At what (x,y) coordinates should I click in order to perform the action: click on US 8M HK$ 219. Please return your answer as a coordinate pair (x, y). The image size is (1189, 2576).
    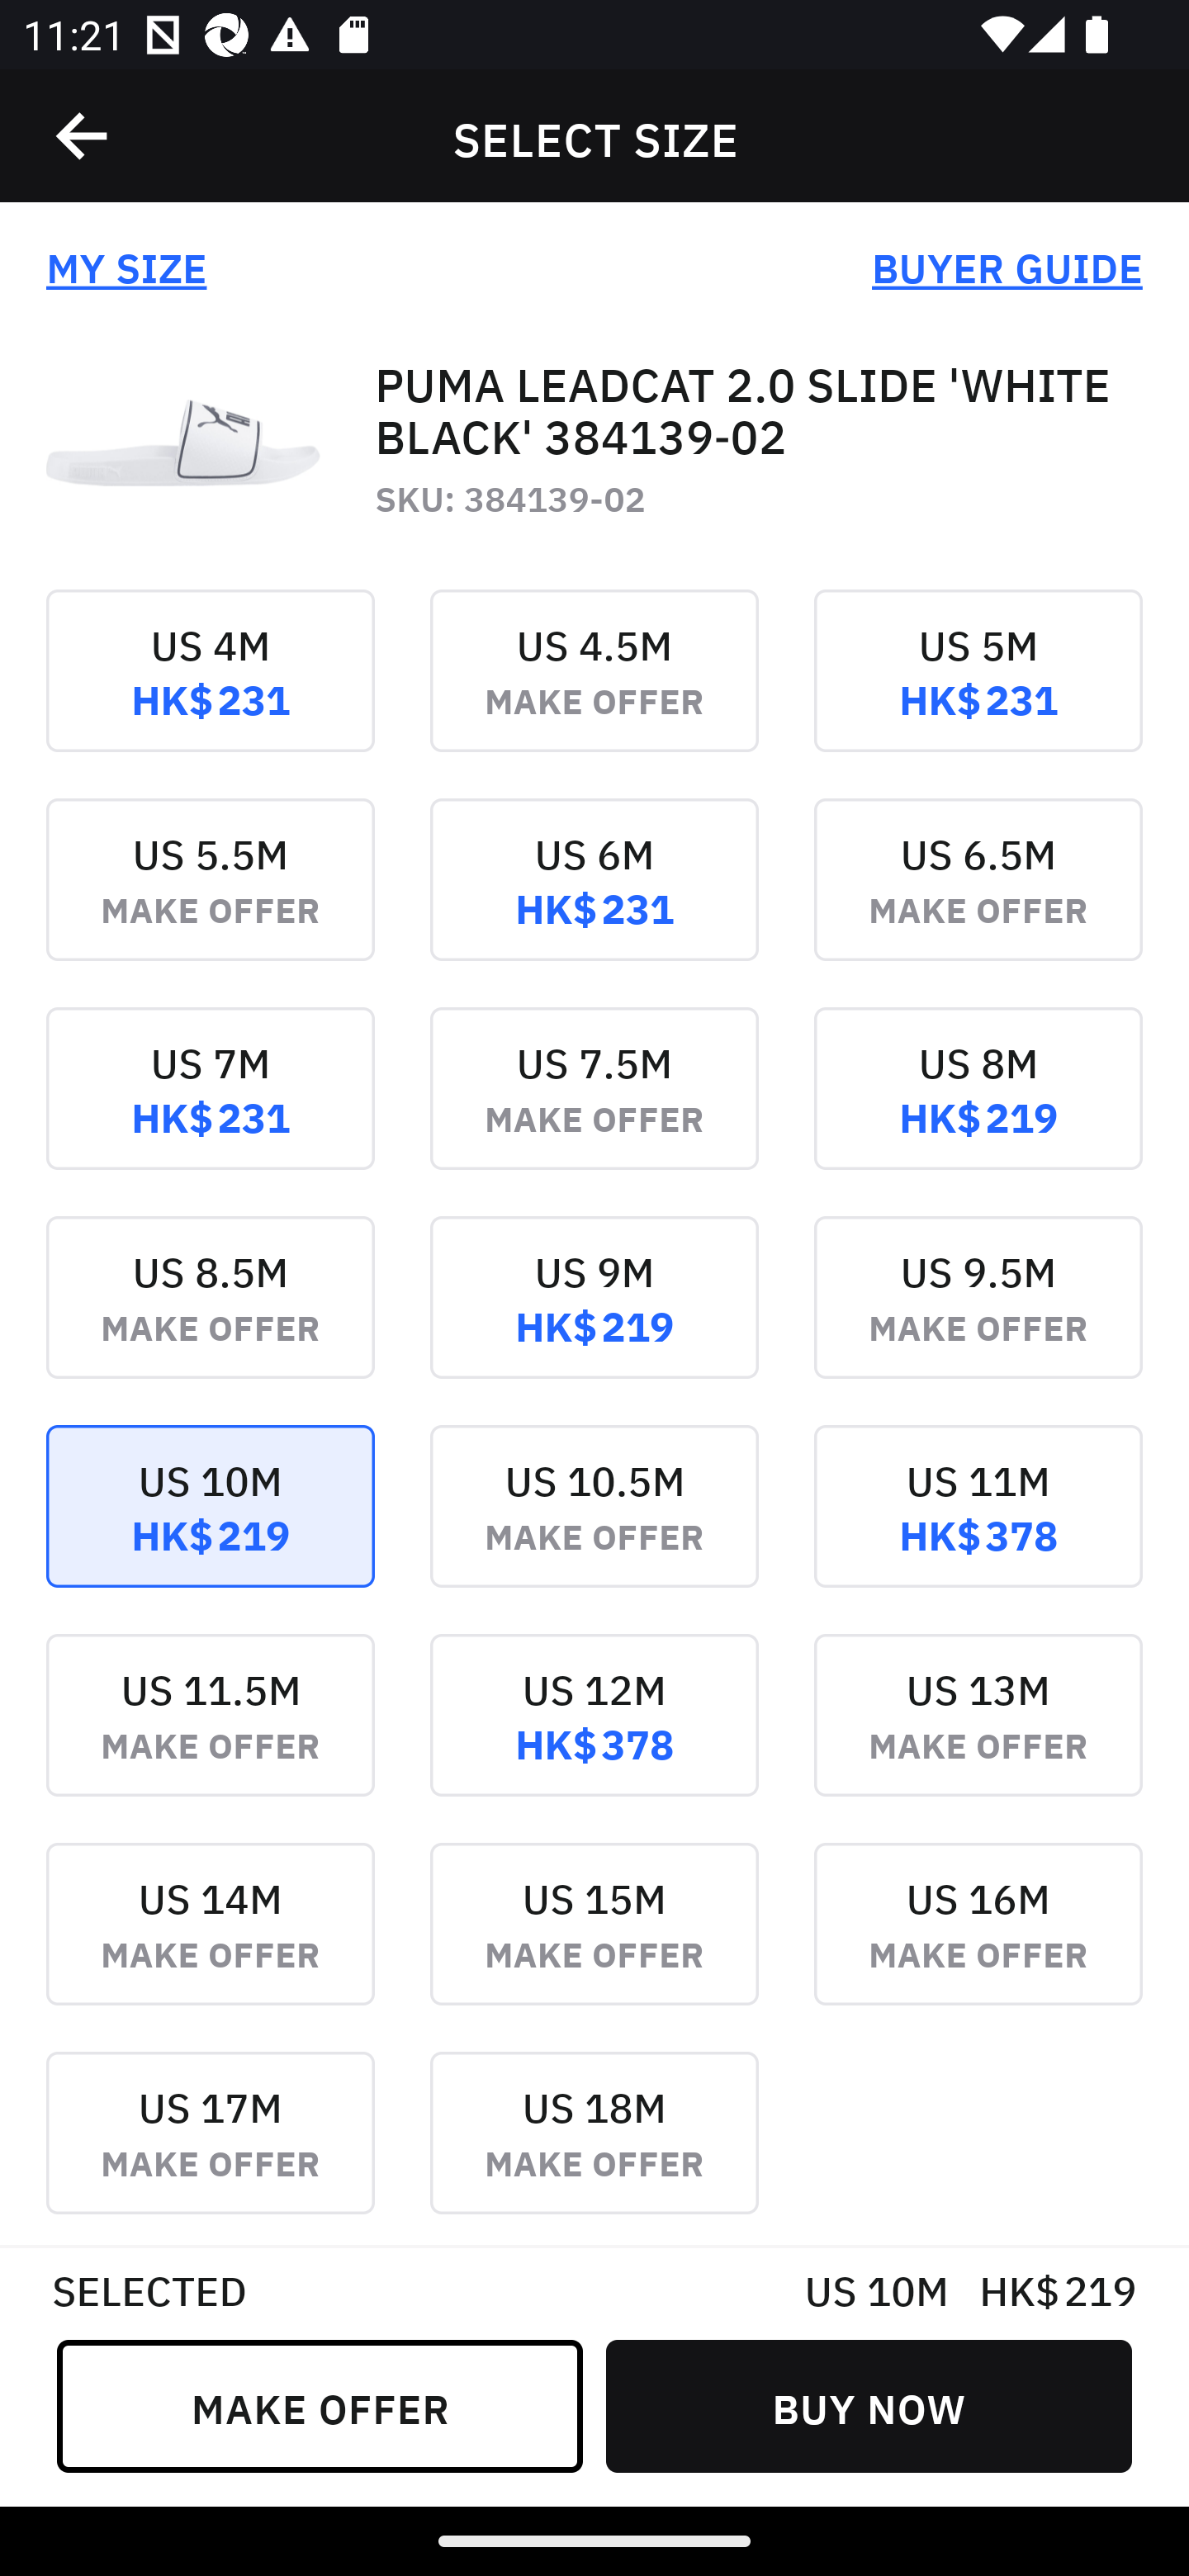
    Looking at the image, I should click on (978, 1111).